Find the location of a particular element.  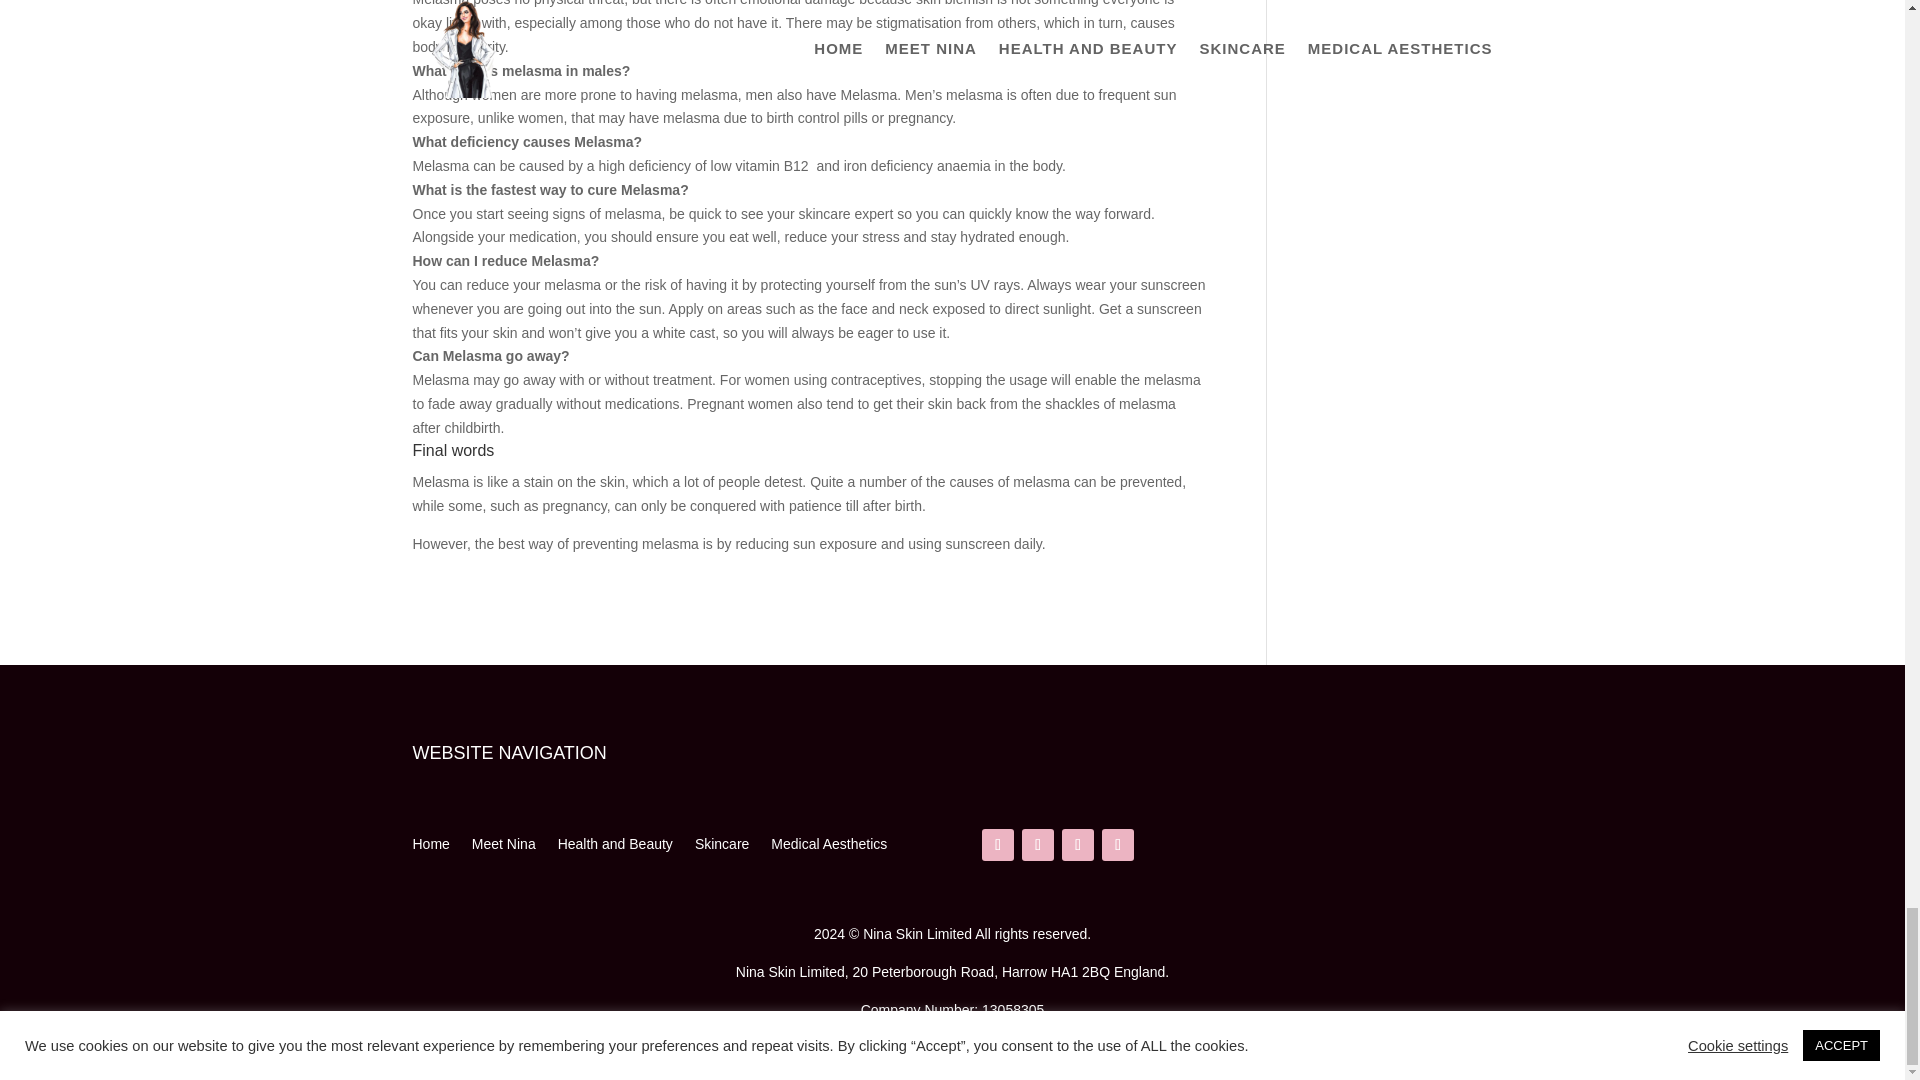

Health and Beauty is located at coordinates (616, 848).